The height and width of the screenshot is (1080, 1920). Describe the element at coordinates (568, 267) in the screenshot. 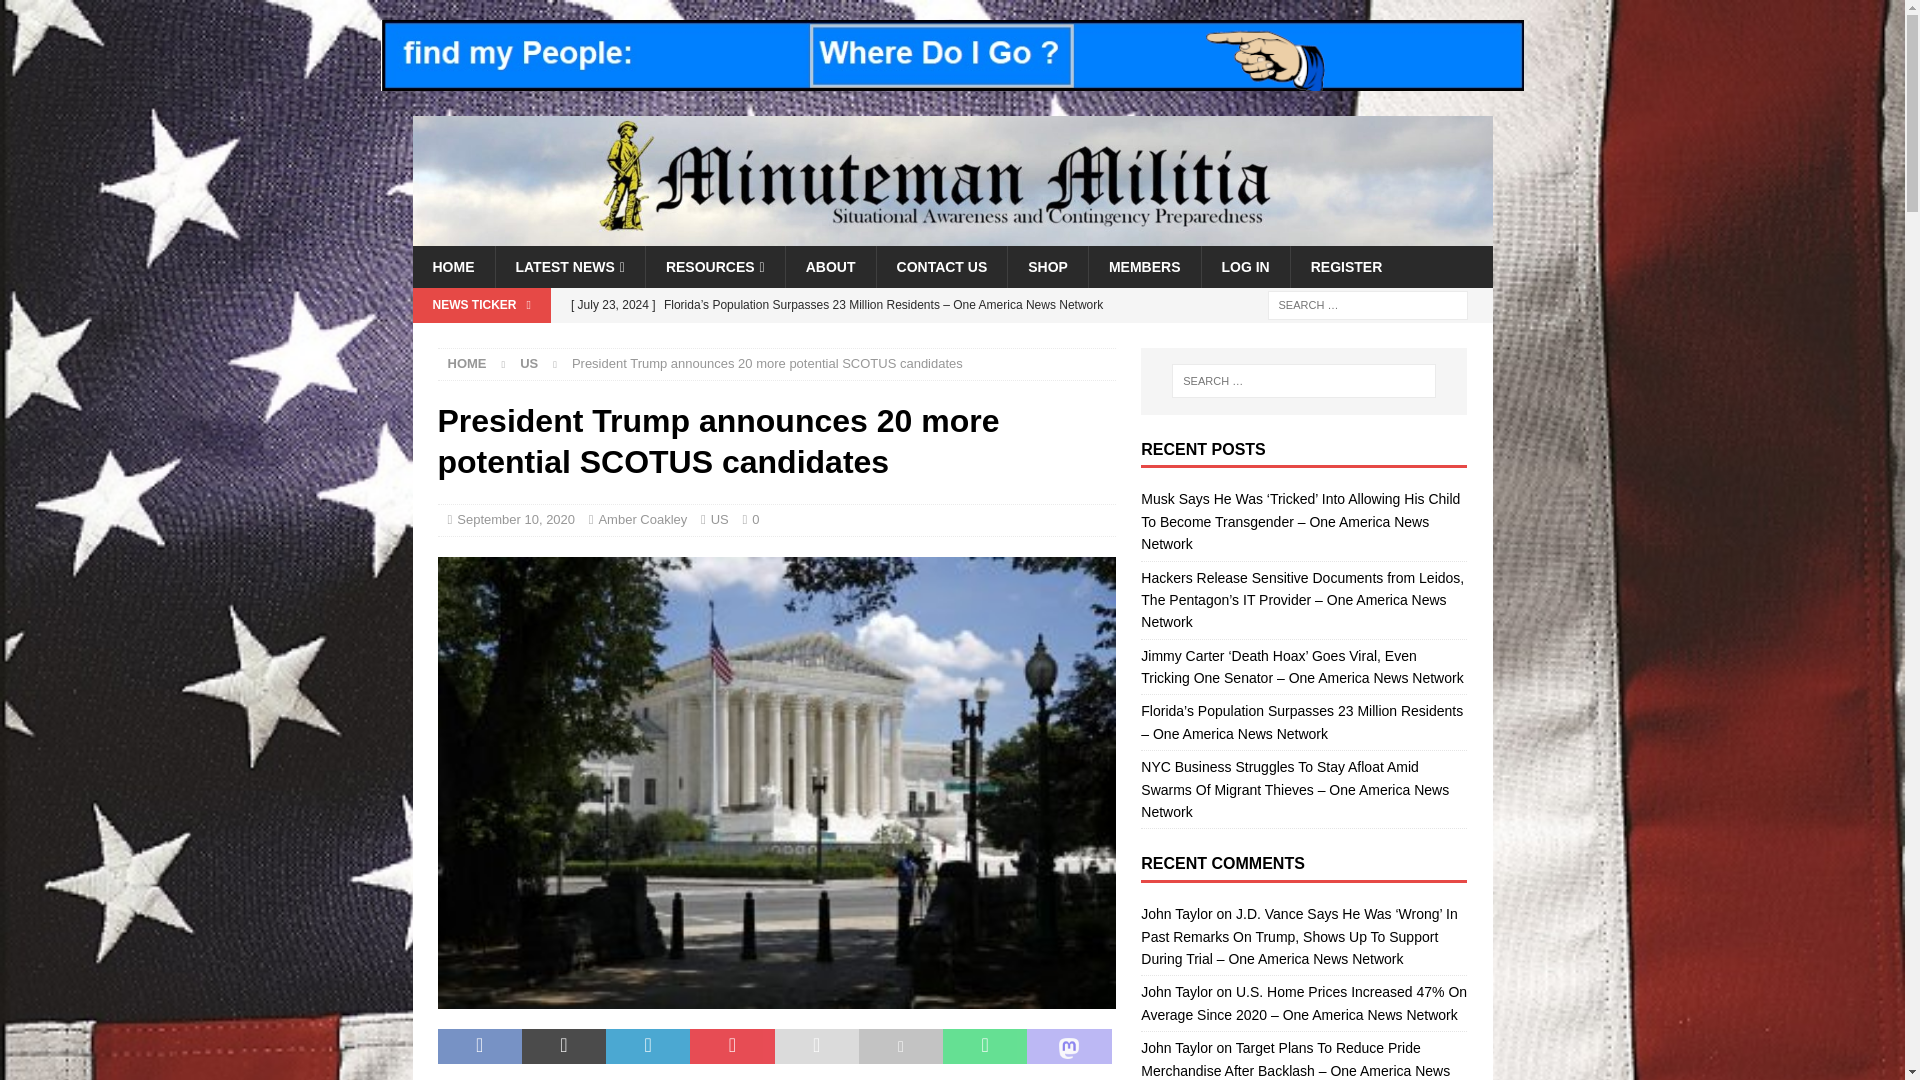

I see `LATEST NEWS` at that location.